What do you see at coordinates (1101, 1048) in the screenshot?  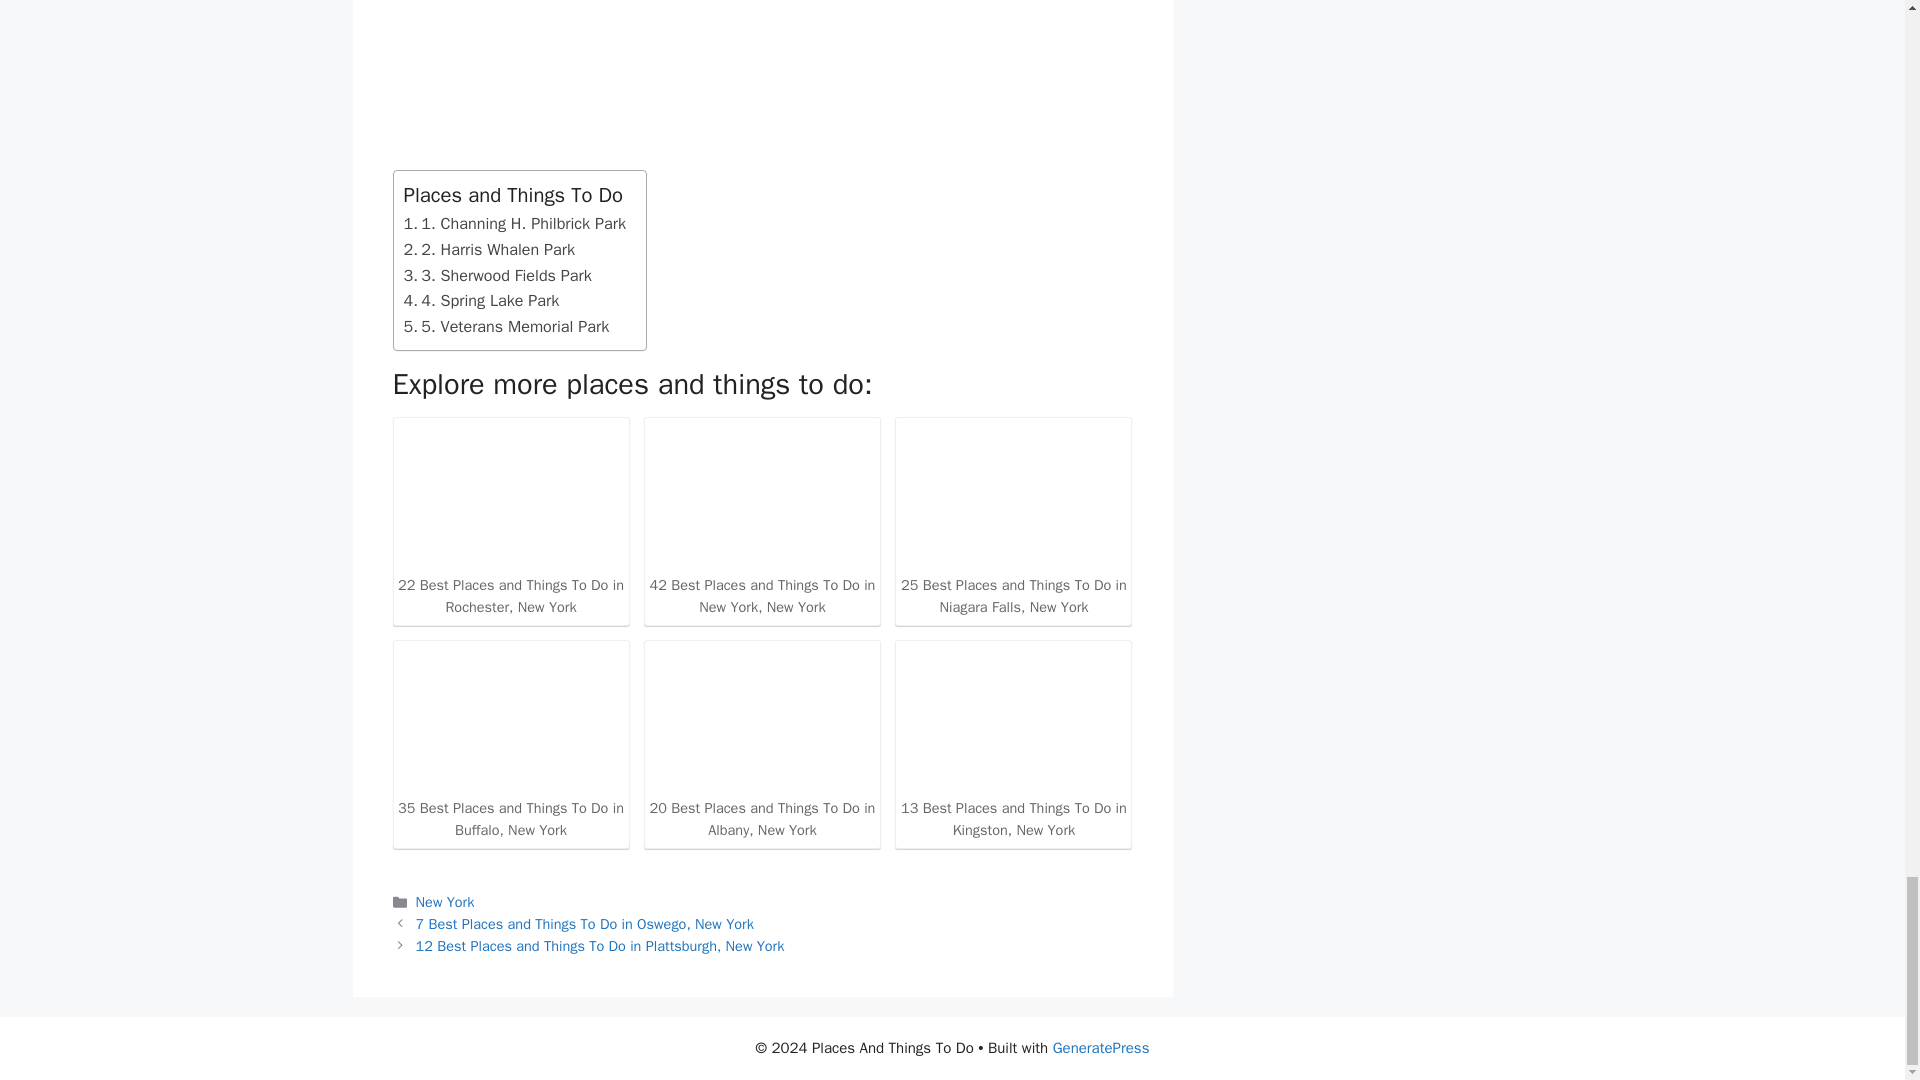 I see `GeneratePress` at bounding box center [1101, 1048].